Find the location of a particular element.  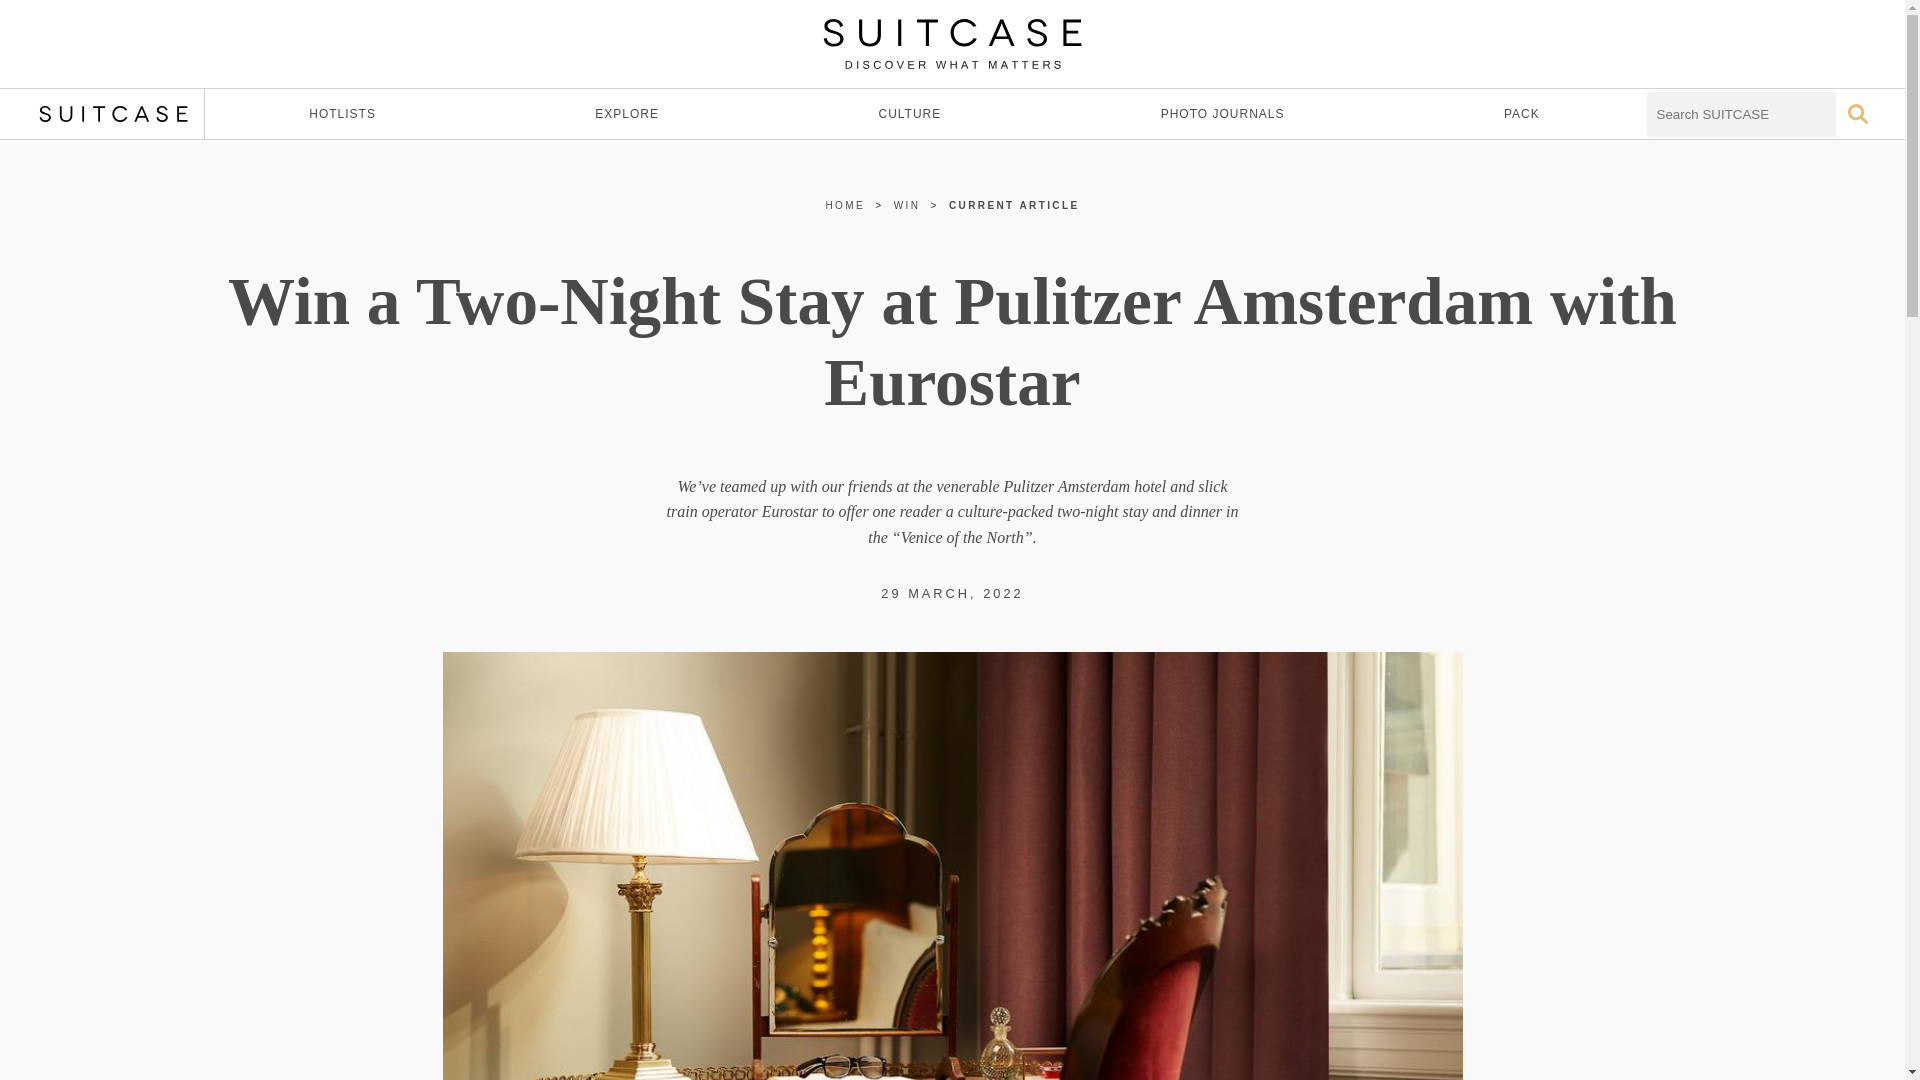

HOTLISTS is located at coordinates (342, 114).